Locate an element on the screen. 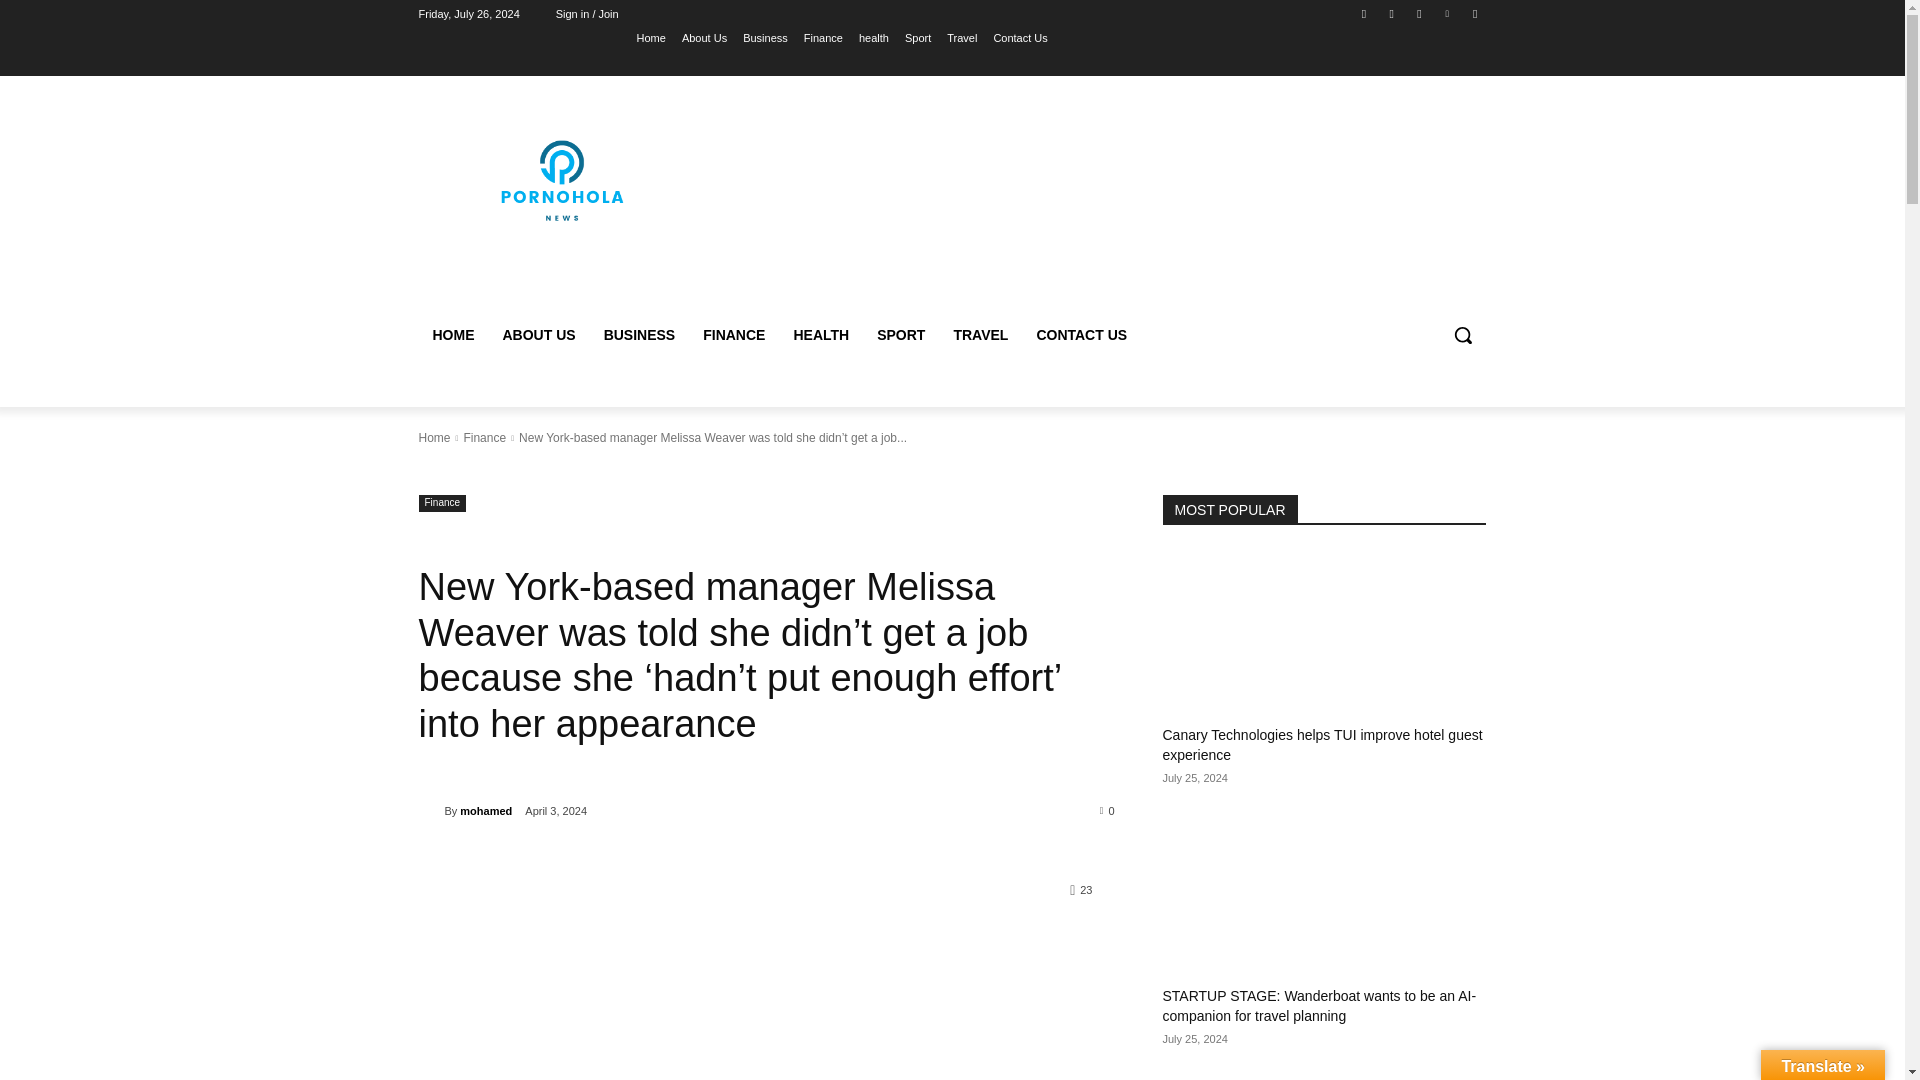 Image resolution: width=1920 pixels, height=1080 pixels. health is located at coordinates (873, 37).